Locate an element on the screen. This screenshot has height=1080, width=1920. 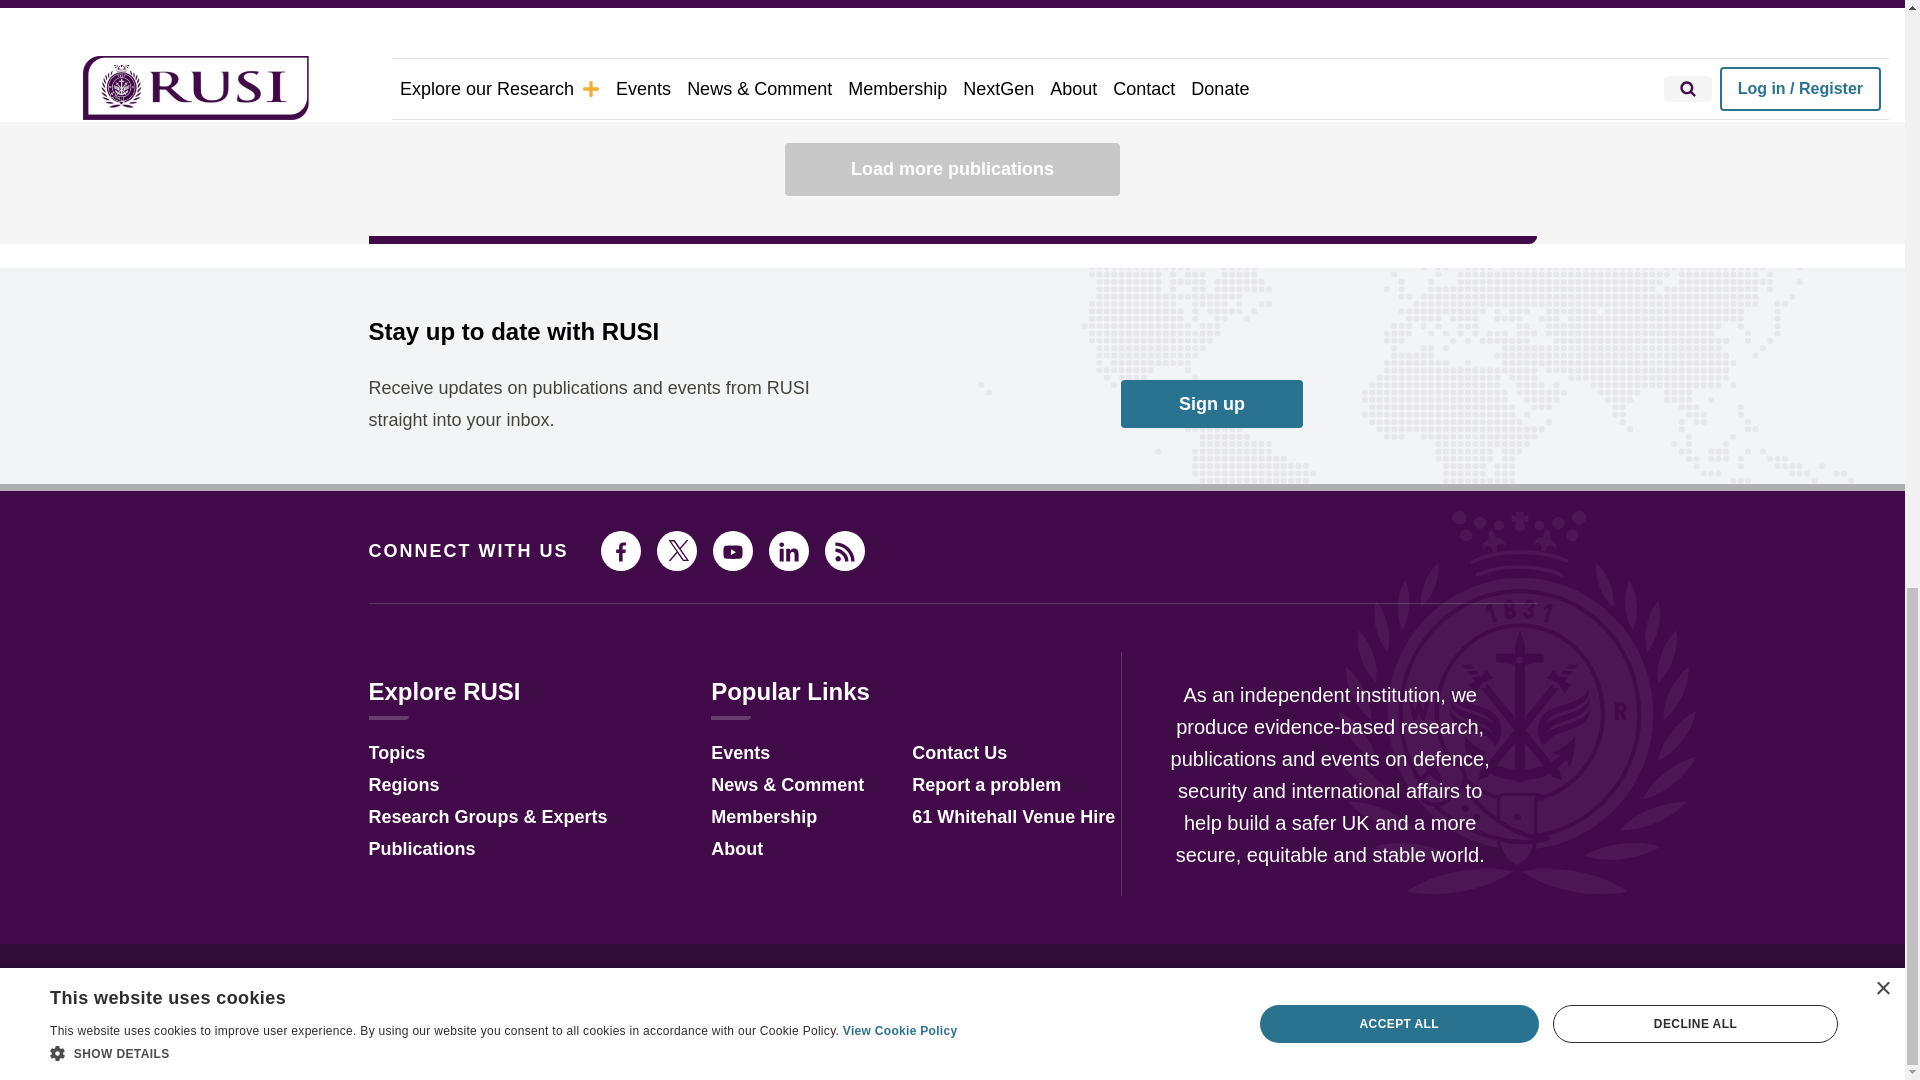
Contact Us is located at coordinates (959, 754).